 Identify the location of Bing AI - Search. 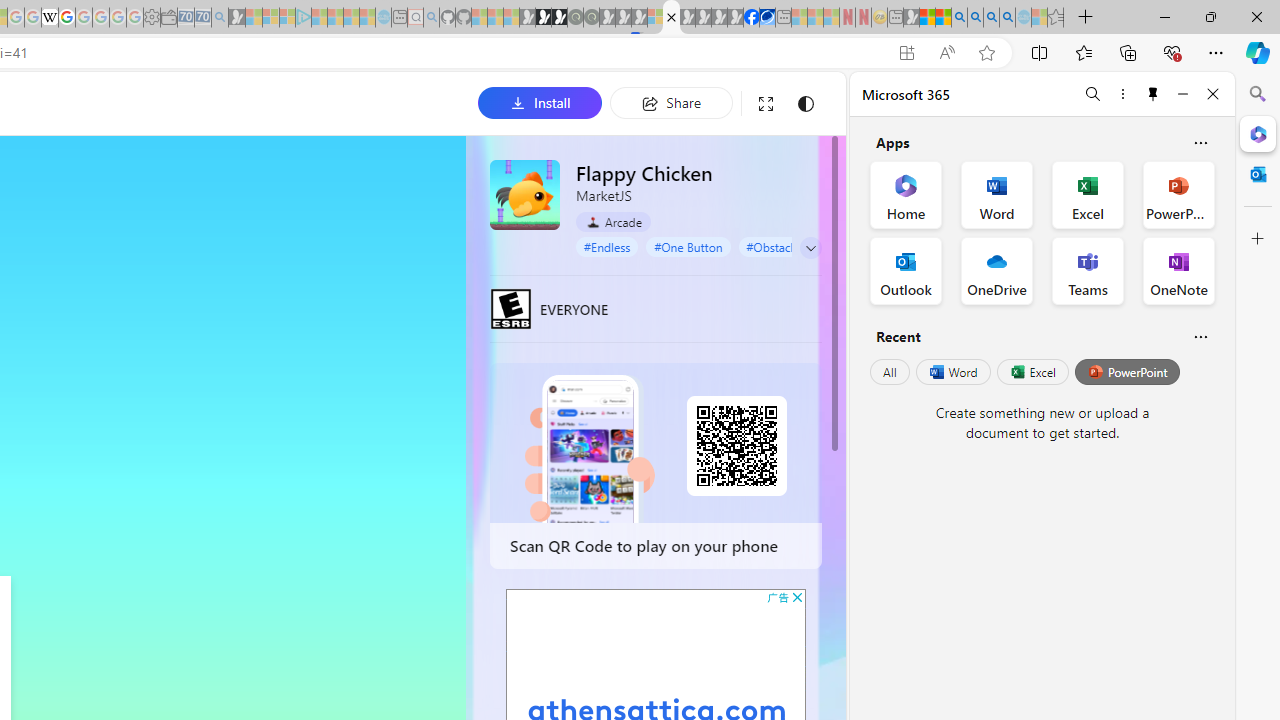
(959, 18).